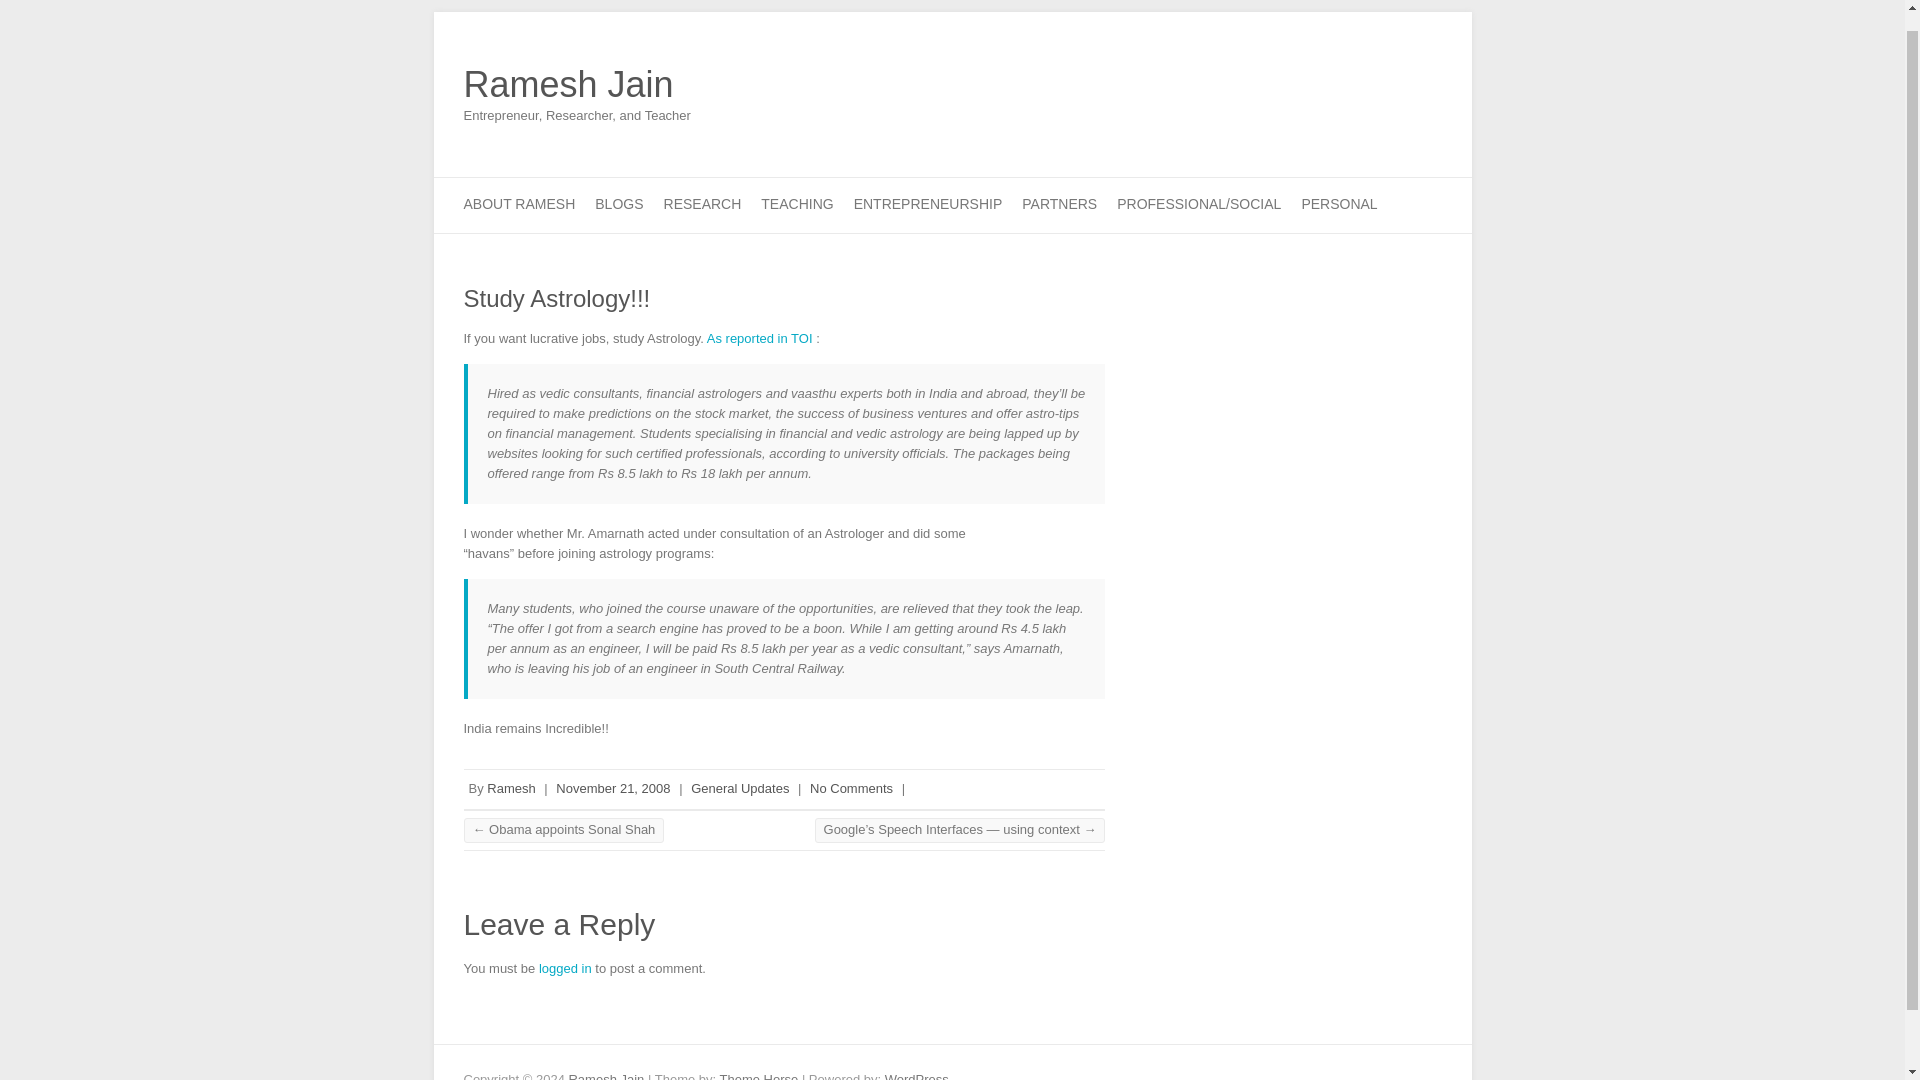 The image size is (1920, 1080). What do you see at coordinates (796, 206) in the screenshot?
I see `TEACHING` at bounding box center [796, 206].